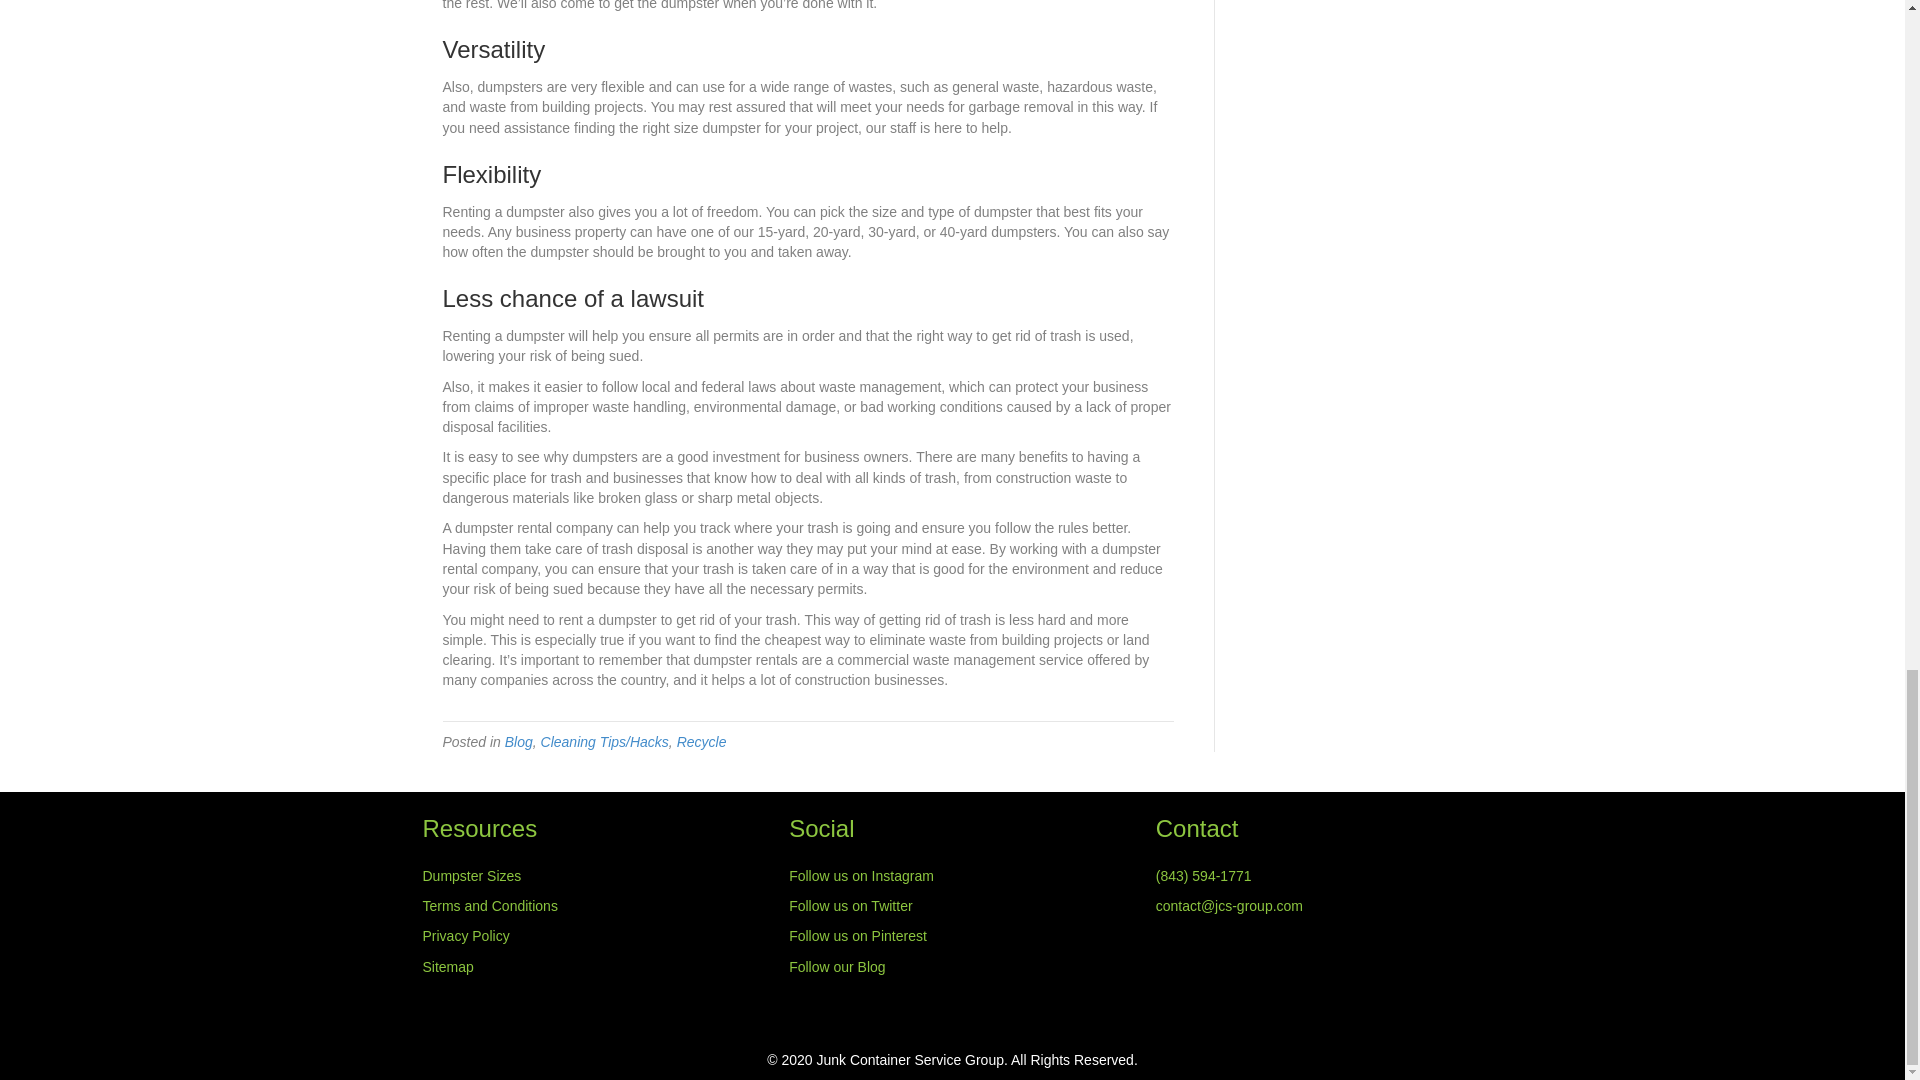 This screenshot has width=1920, height=1080. I want to click on Terms and Conditions, so click(489, 905).